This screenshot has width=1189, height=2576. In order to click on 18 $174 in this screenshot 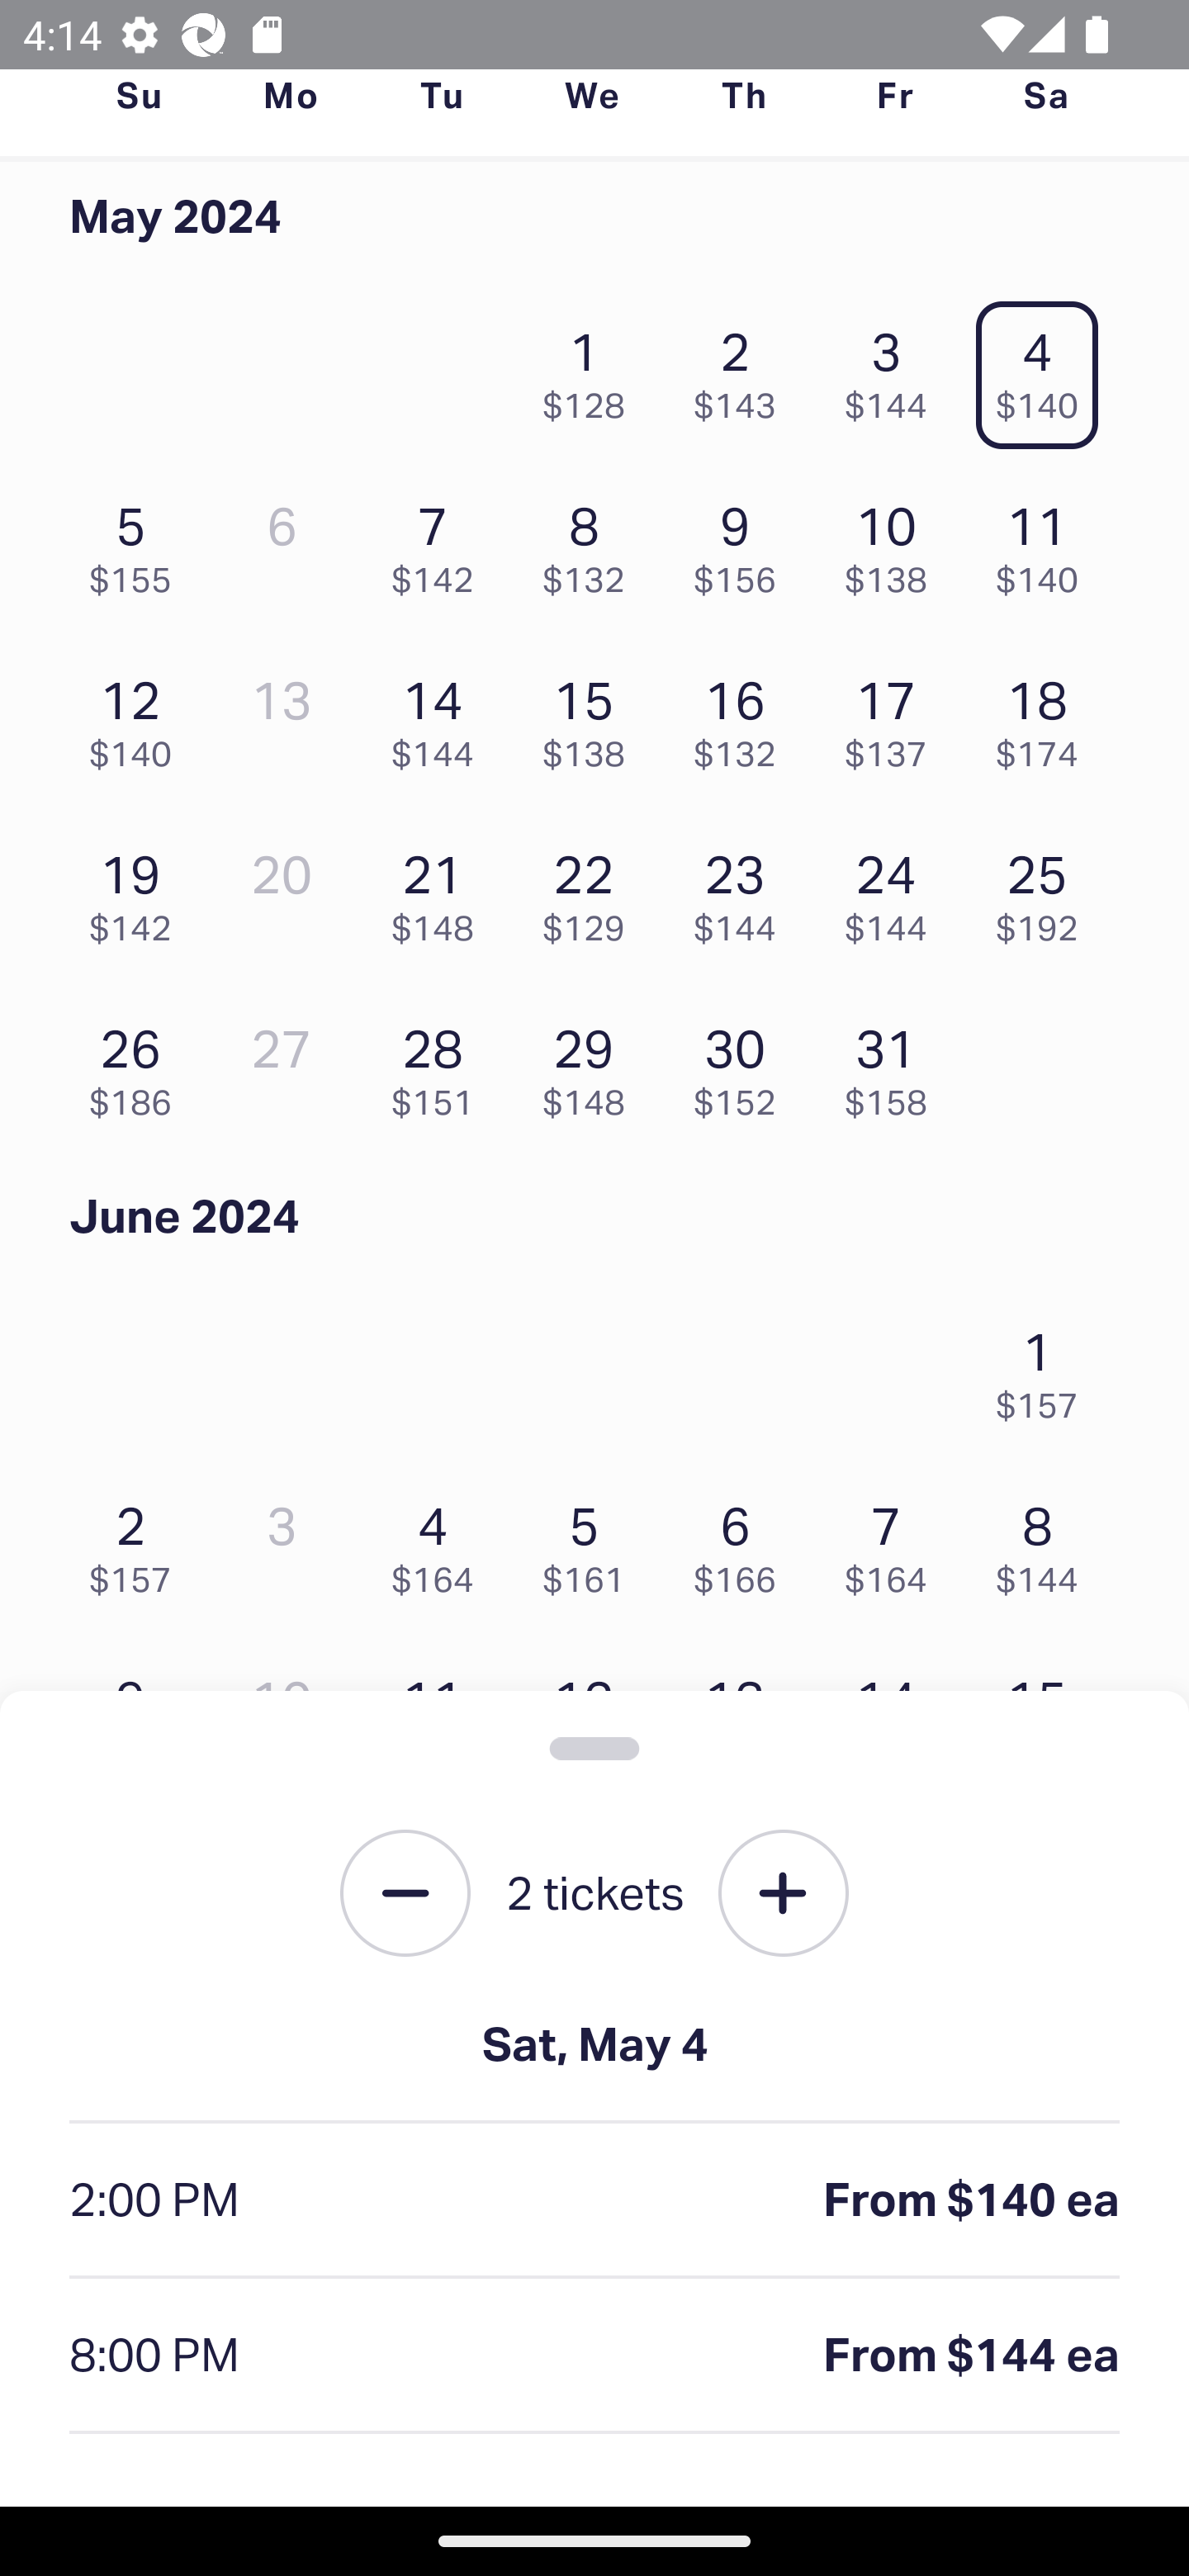, I will do `click(1045, 716)`.